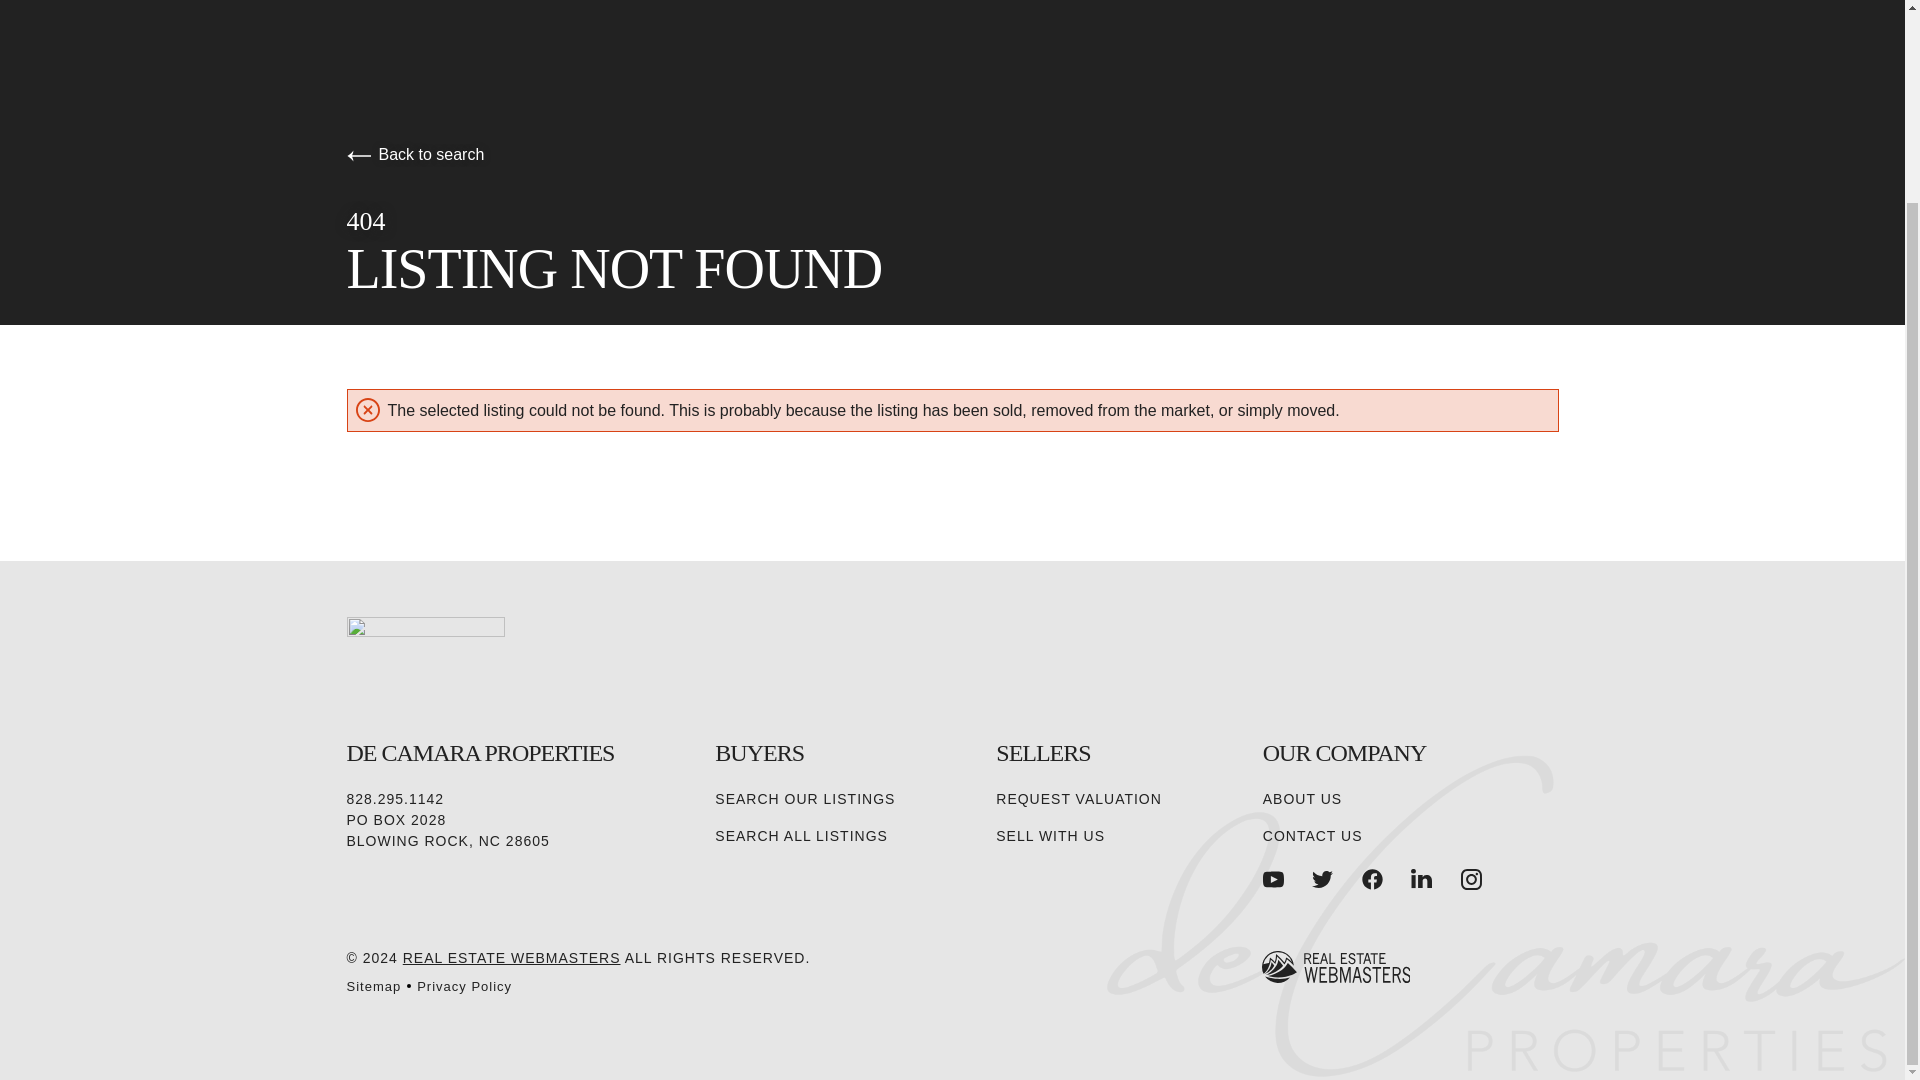 The image size is (1920, 1080). What do you see at coordinates (1078, 800) in the screenshot?
I see `REQUEST VALUATION` at bounding box center [1078, 800].